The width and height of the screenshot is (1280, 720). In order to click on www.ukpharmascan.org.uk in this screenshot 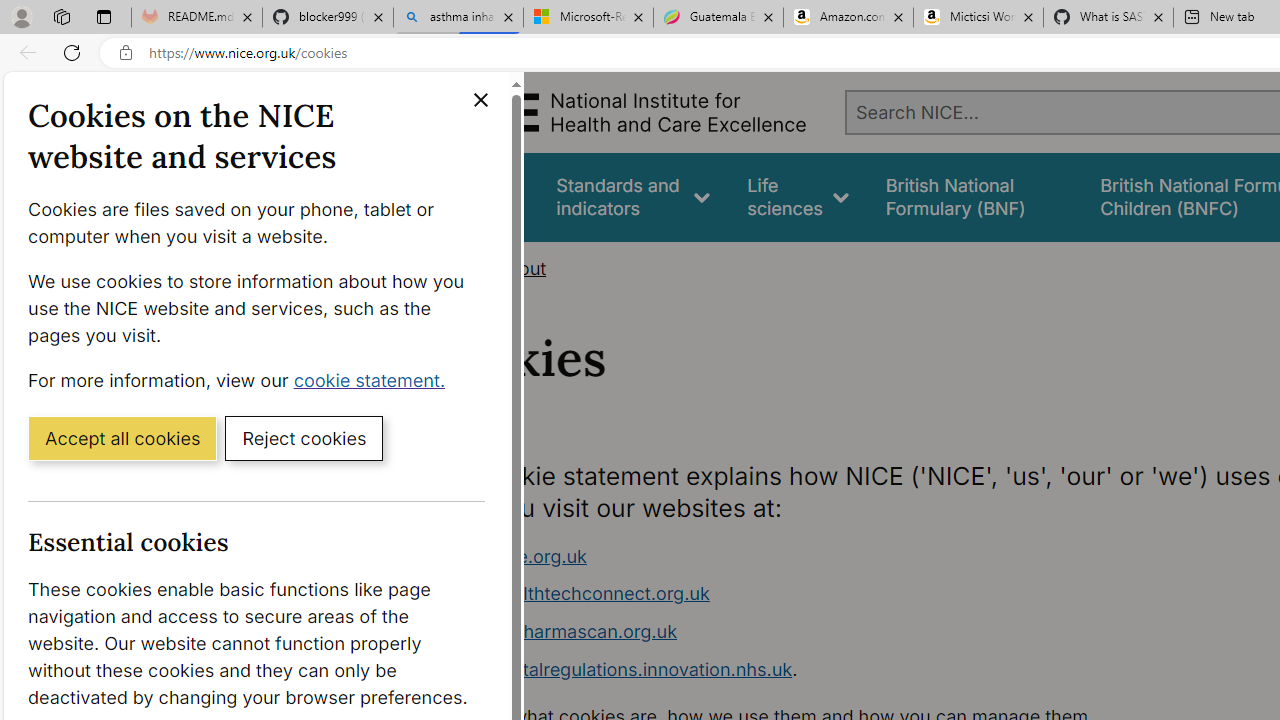, I will do `click(560, 631)`.